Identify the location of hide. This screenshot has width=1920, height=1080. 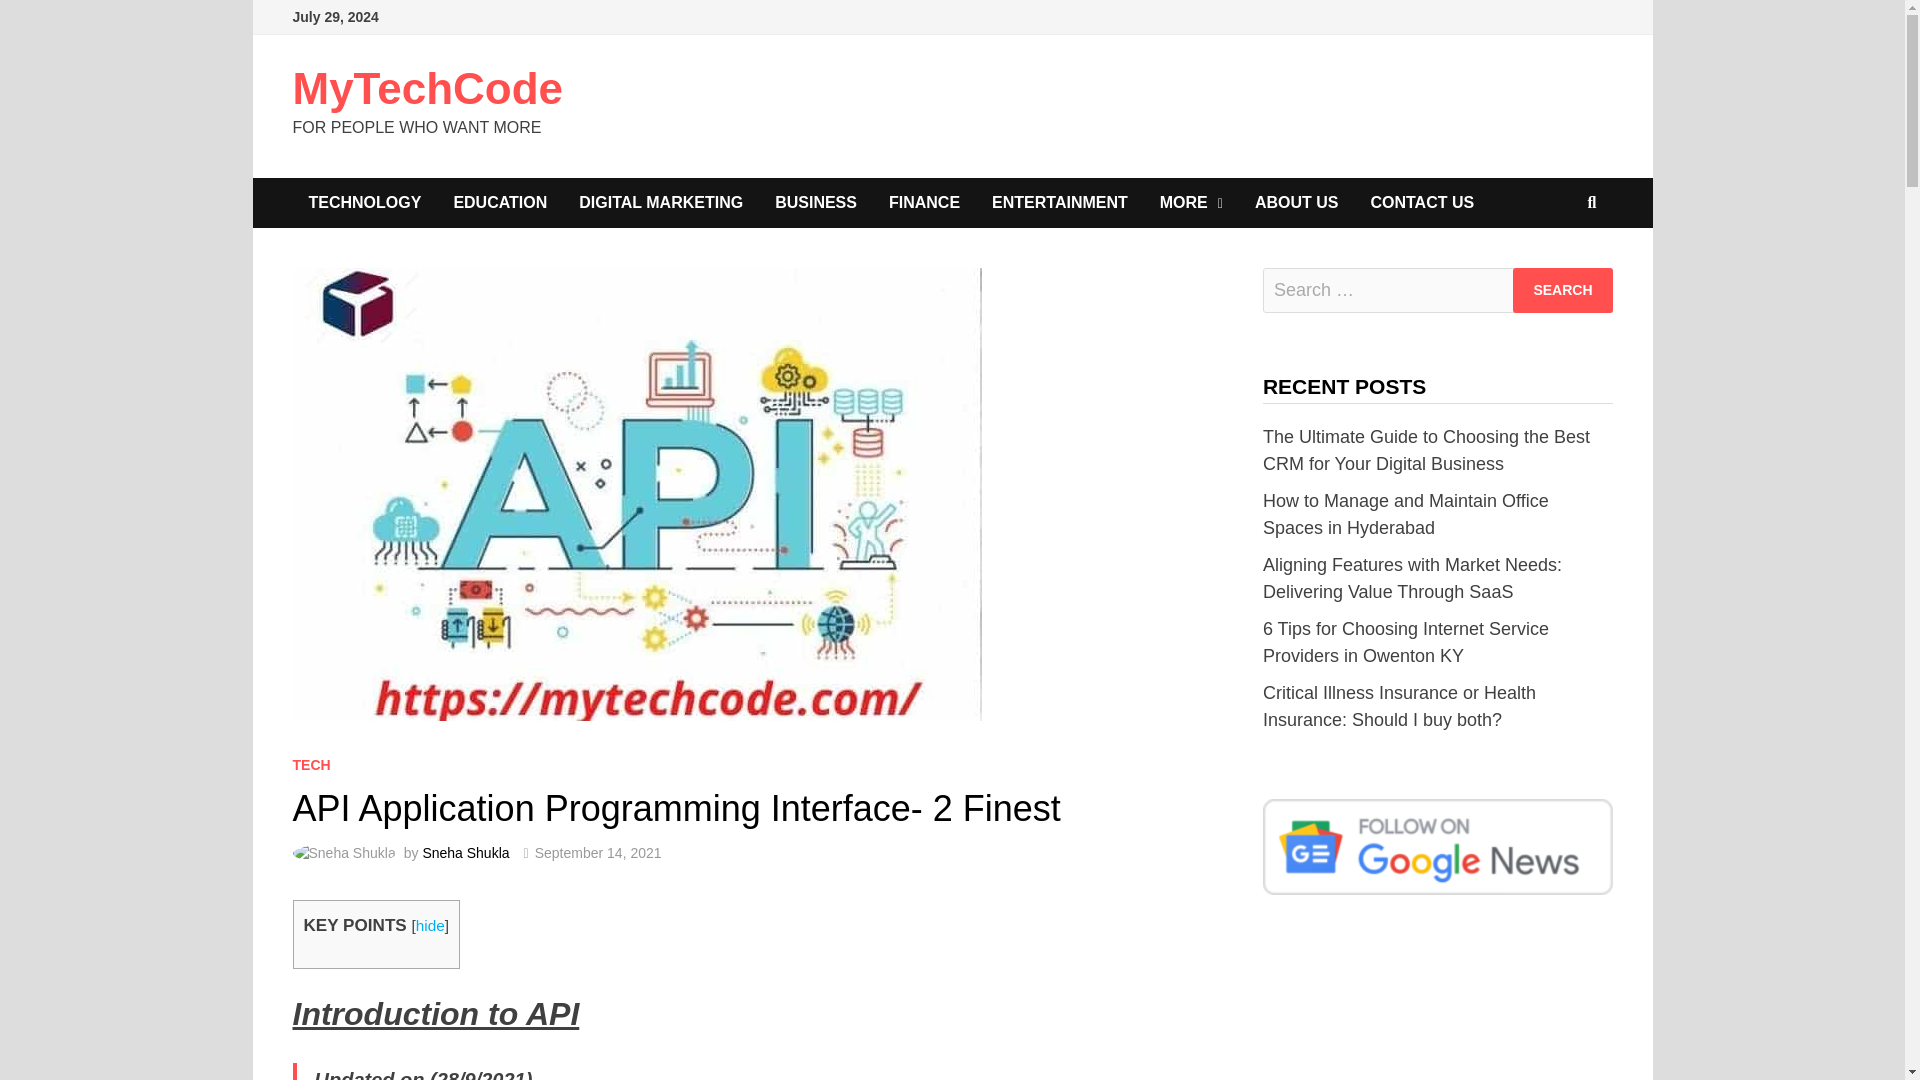
(430, 925).